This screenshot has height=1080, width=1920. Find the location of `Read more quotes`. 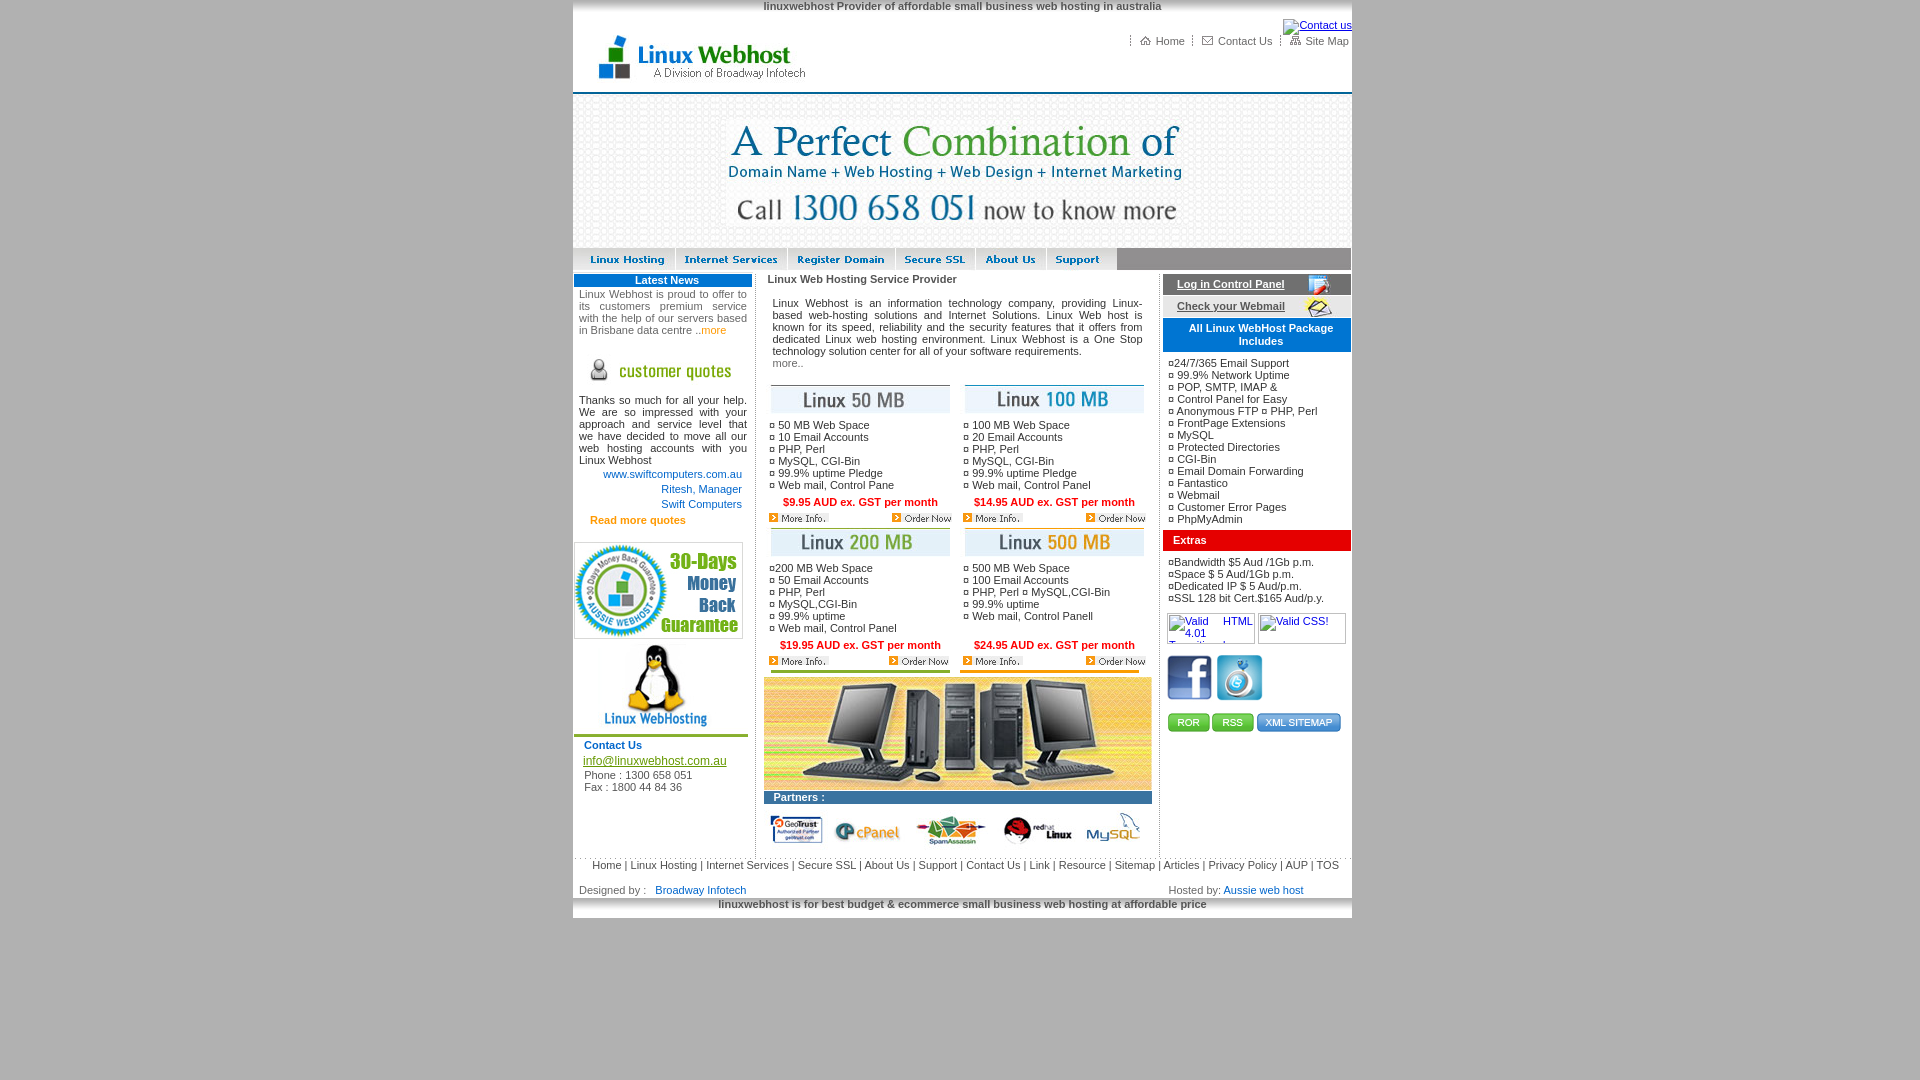

Read more quotes is located at coordinates (637, 520).